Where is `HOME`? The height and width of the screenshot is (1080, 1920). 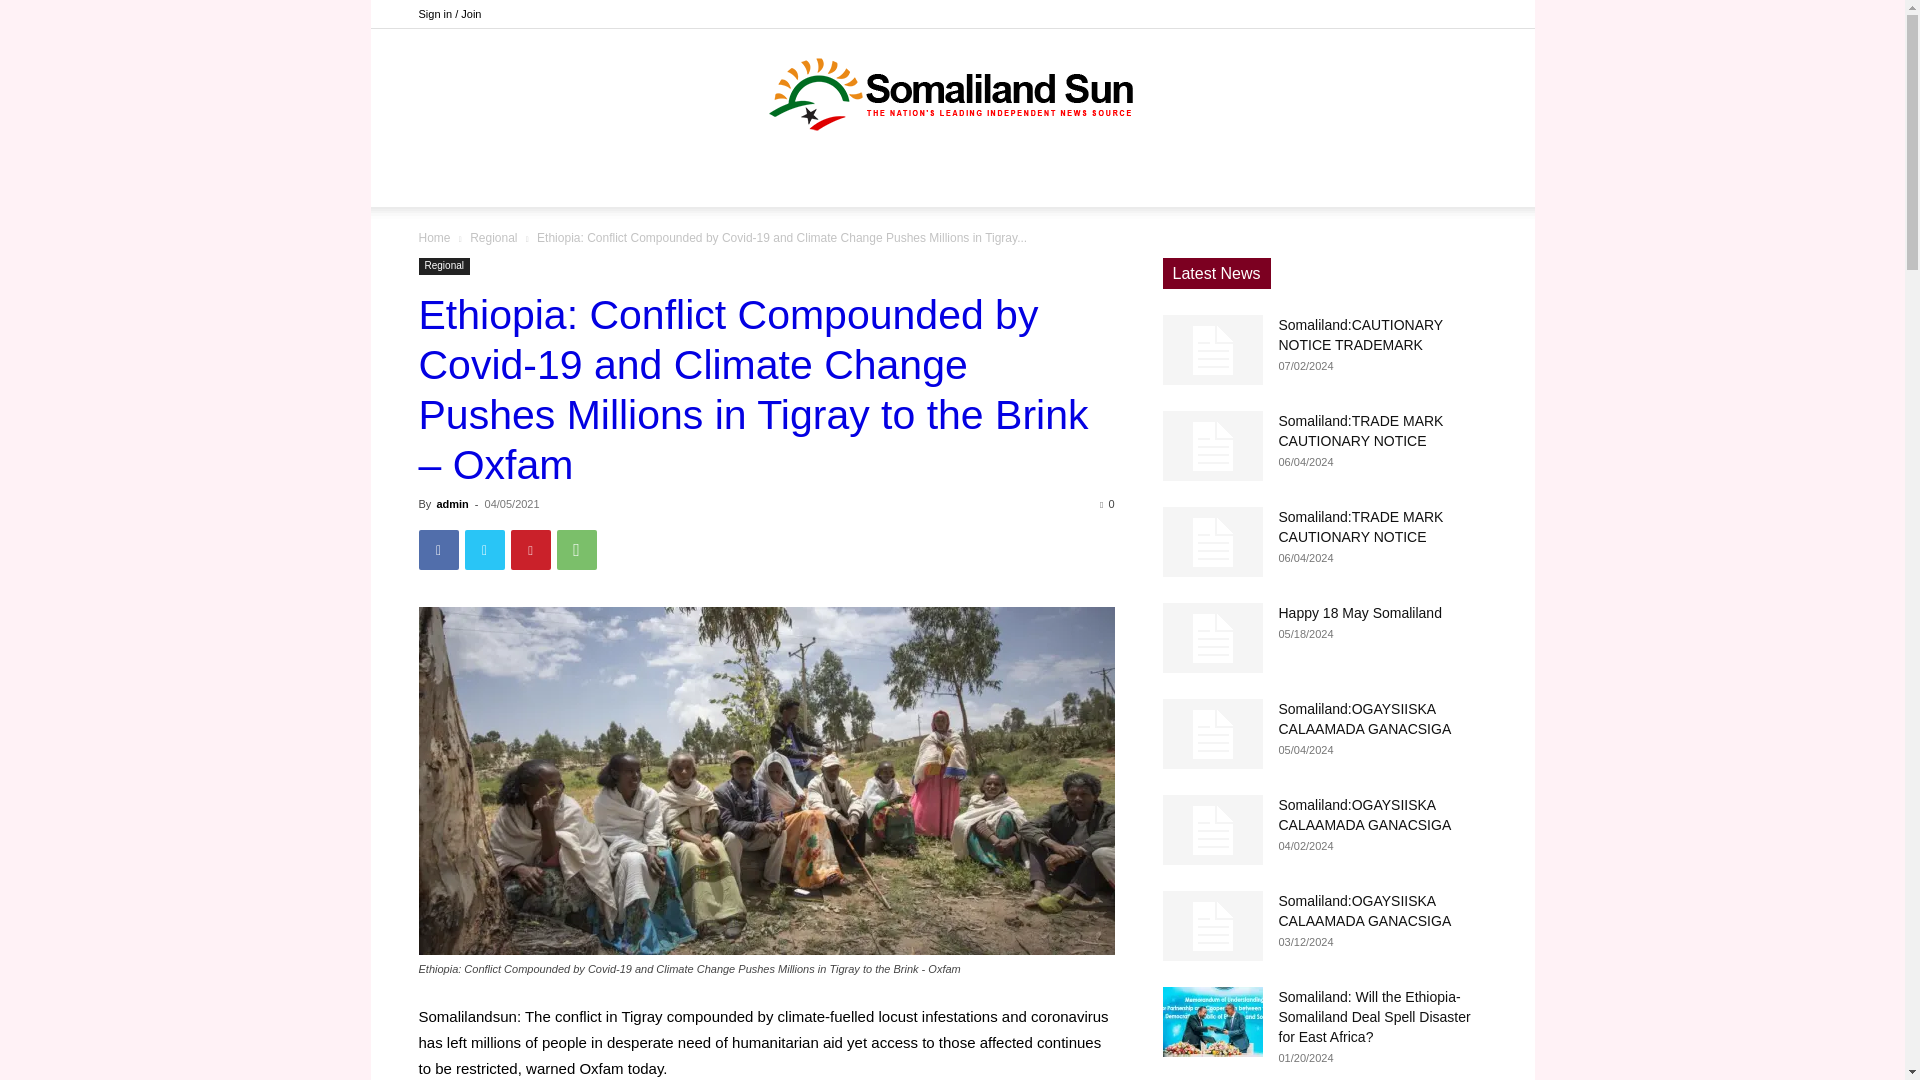
HOME is located at coordinates (594, 182).